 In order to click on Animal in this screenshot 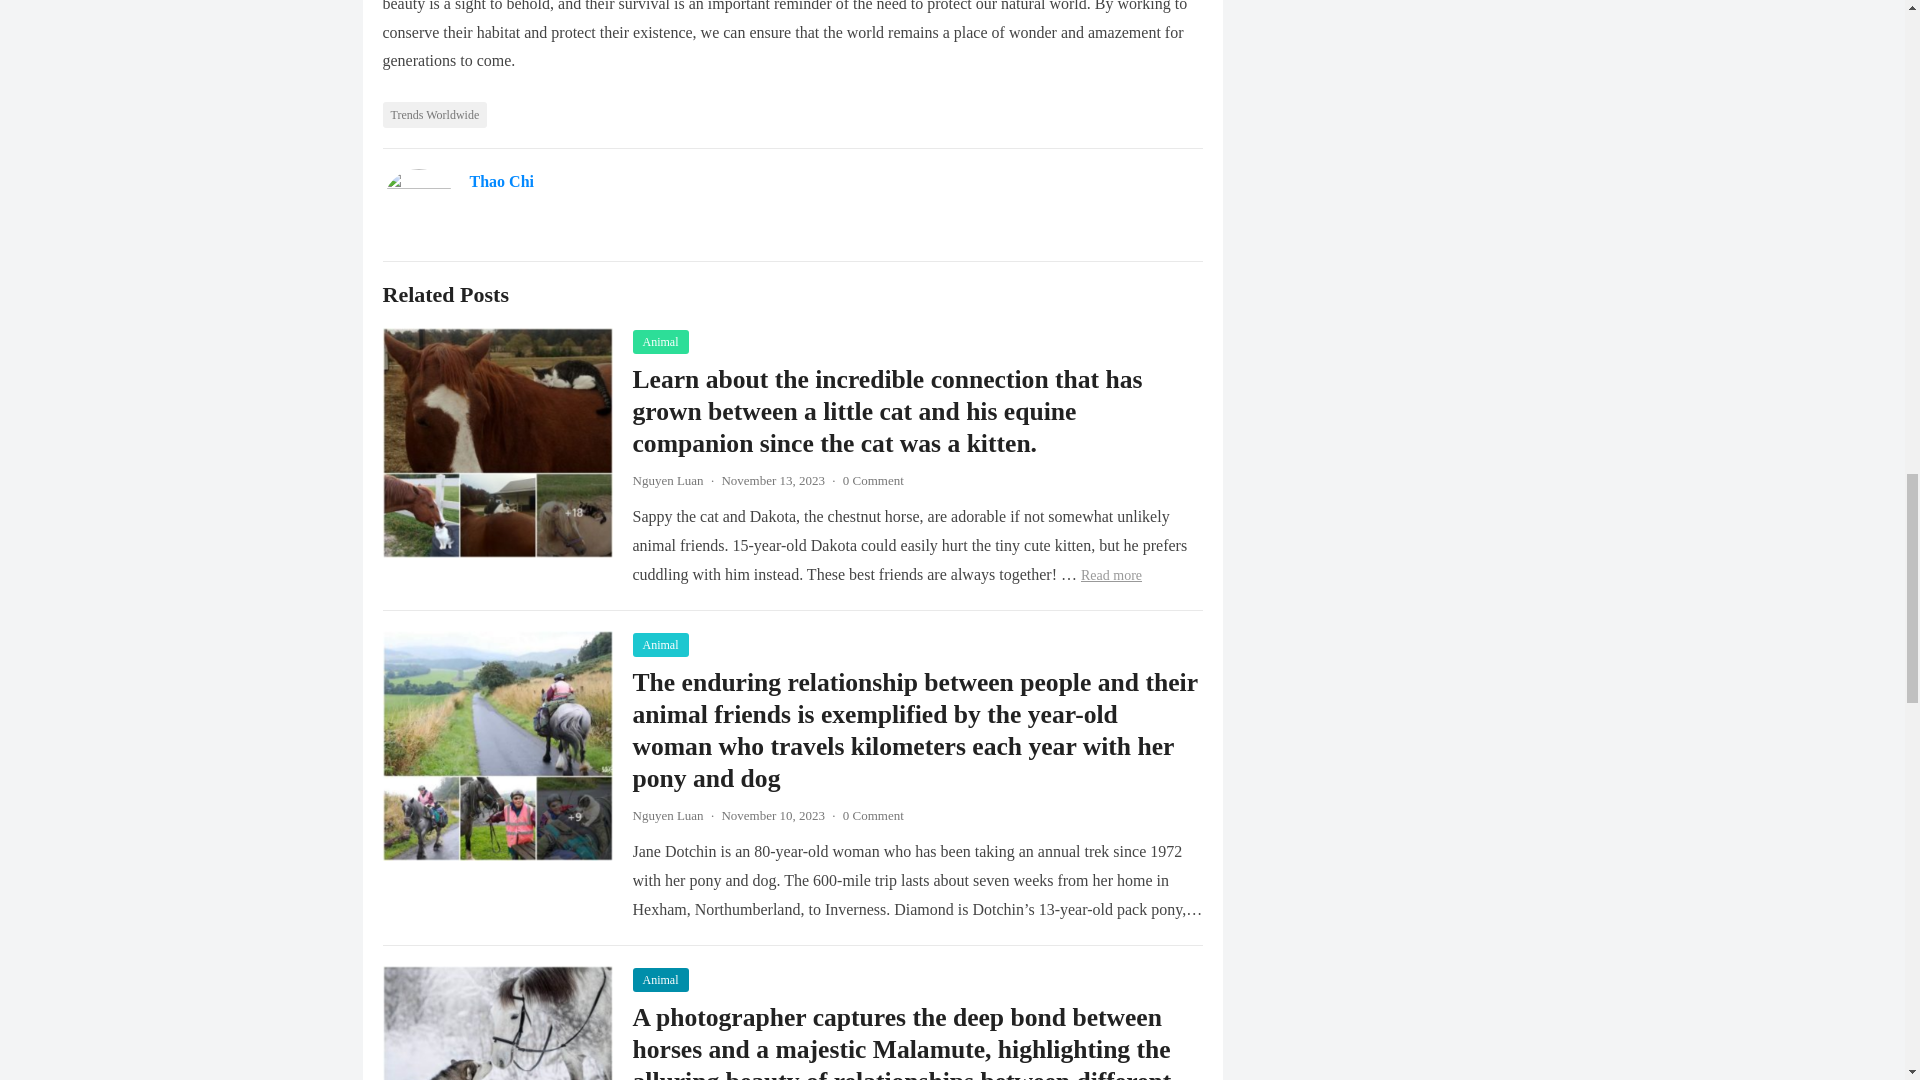, I will do `click(659, 980)`.